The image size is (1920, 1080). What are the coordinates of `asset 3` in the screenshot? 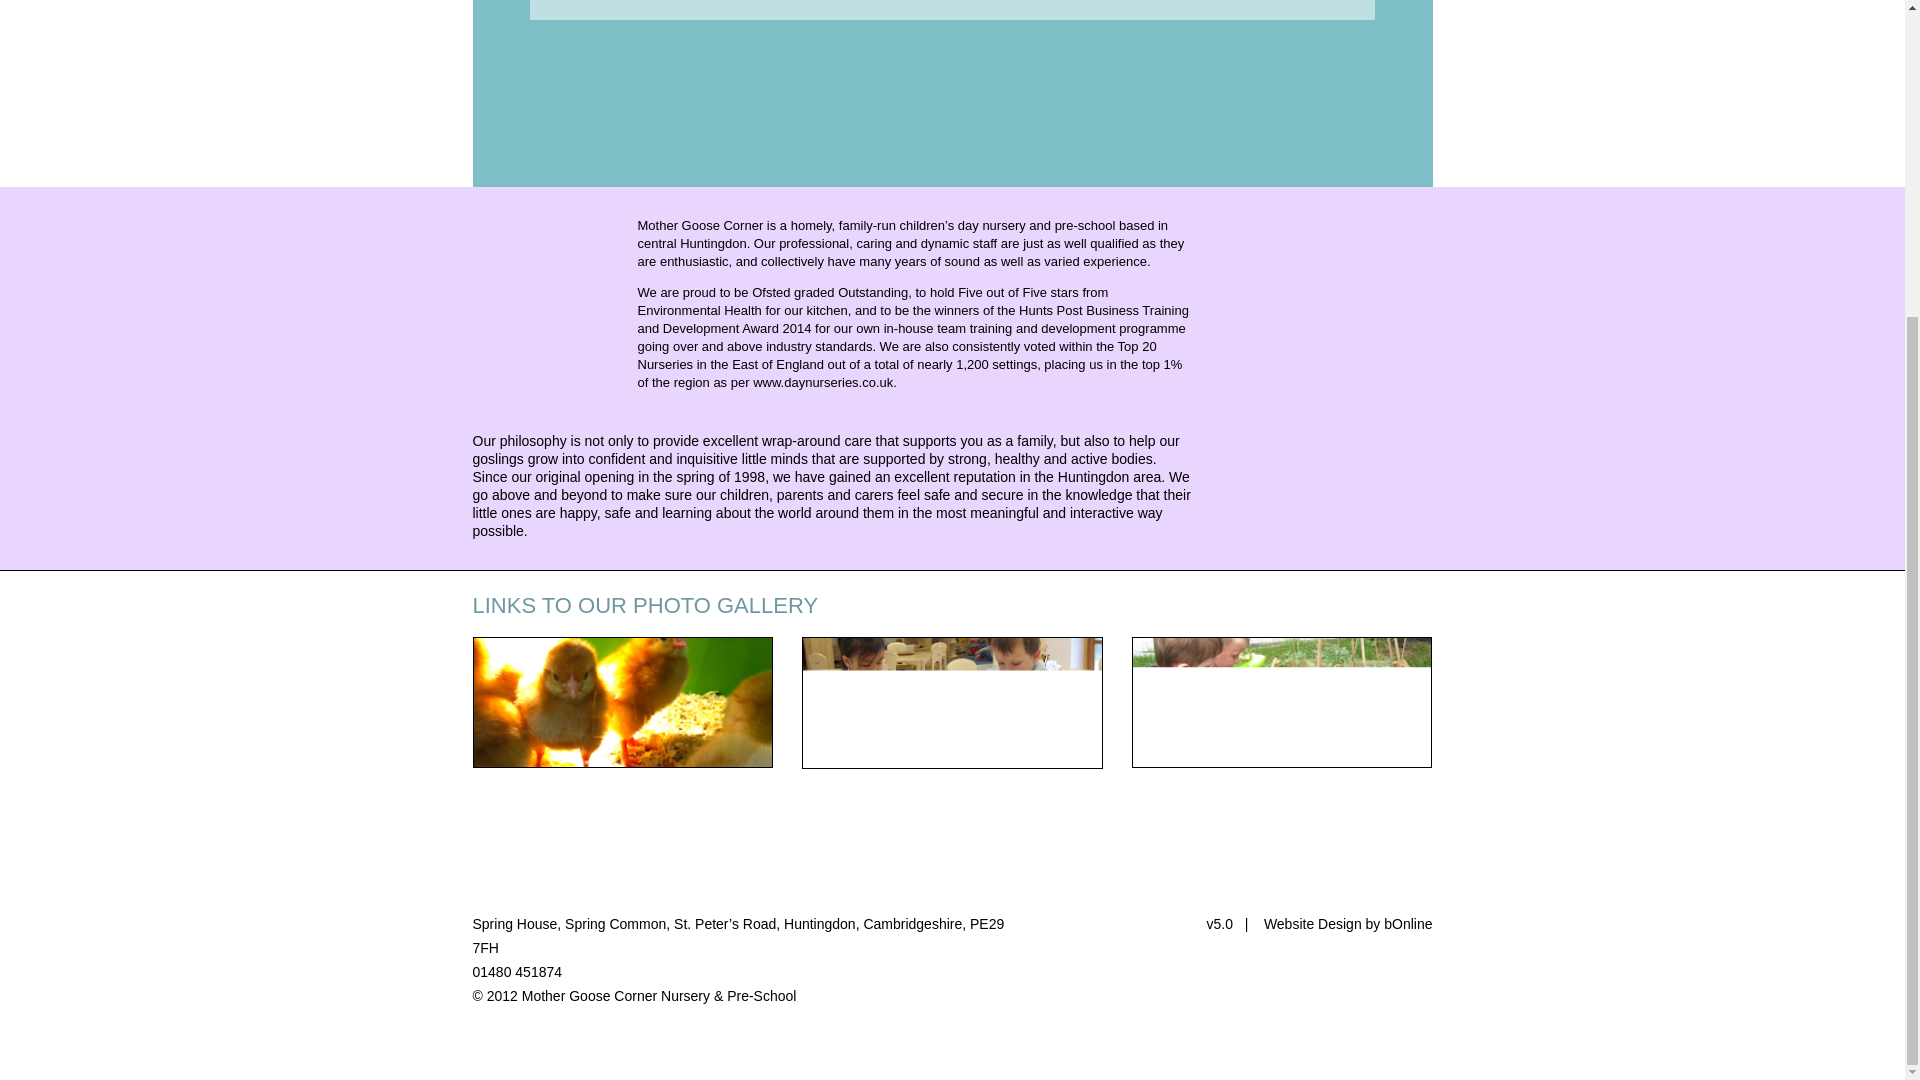 It's located at (952, 702).